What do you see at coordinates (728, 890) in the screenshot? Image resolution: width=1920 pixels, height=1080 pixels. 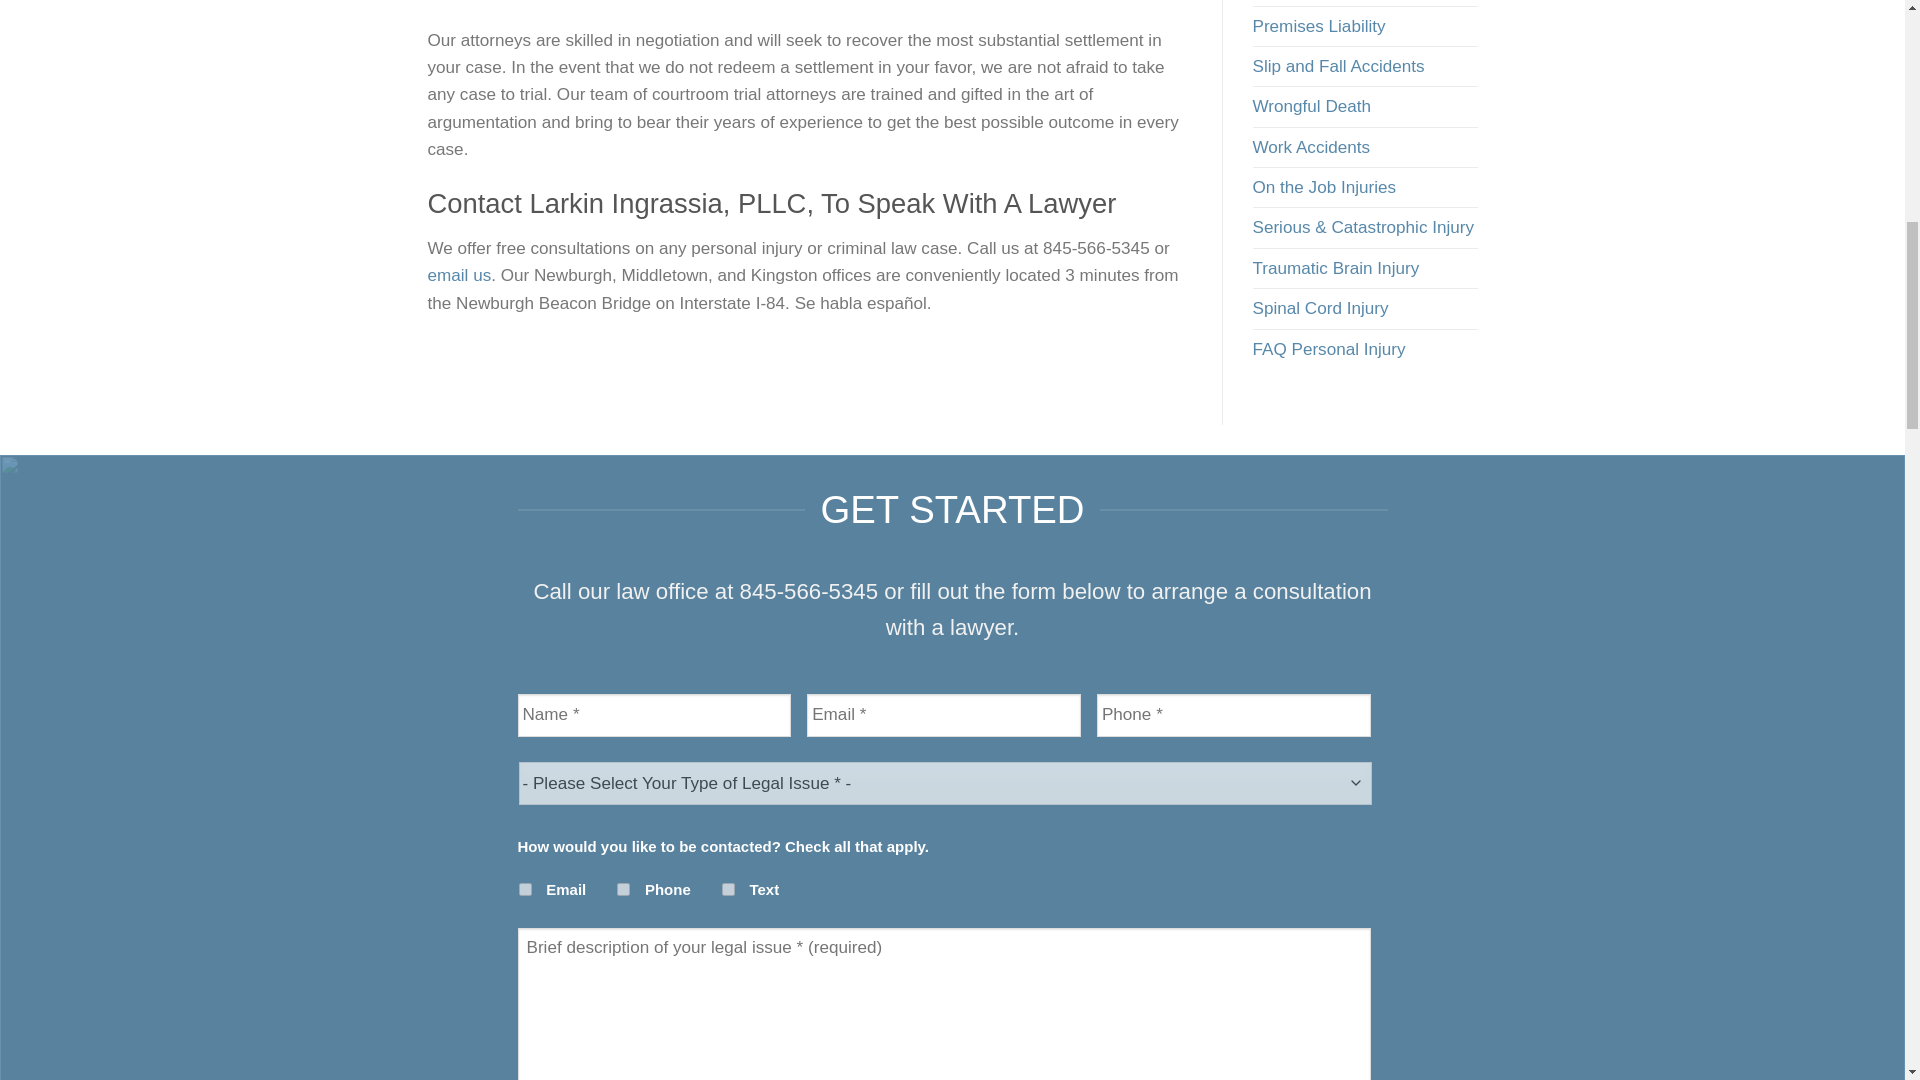 I see `Text` at bounding box center [728, 890].